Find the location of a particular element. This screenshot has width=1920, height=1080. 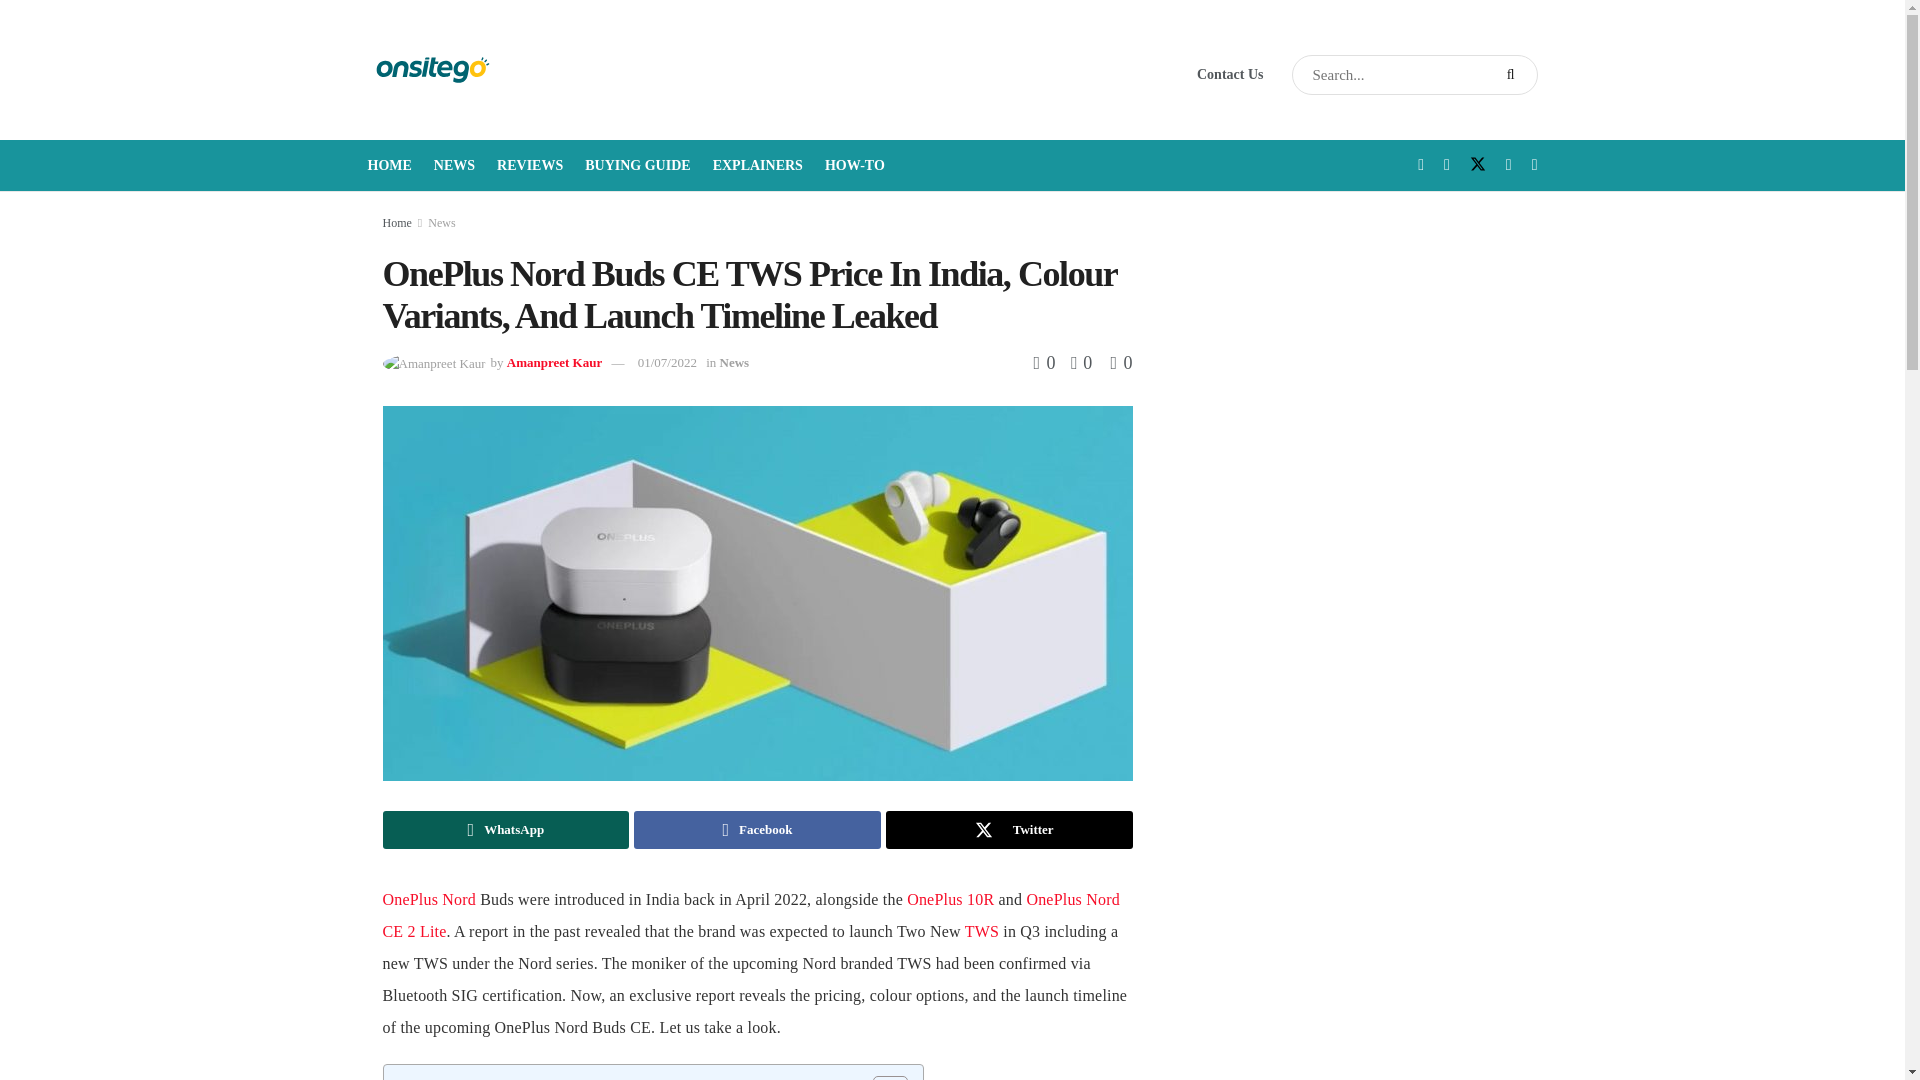

HOW-TO is located at coordinates (855, 166).